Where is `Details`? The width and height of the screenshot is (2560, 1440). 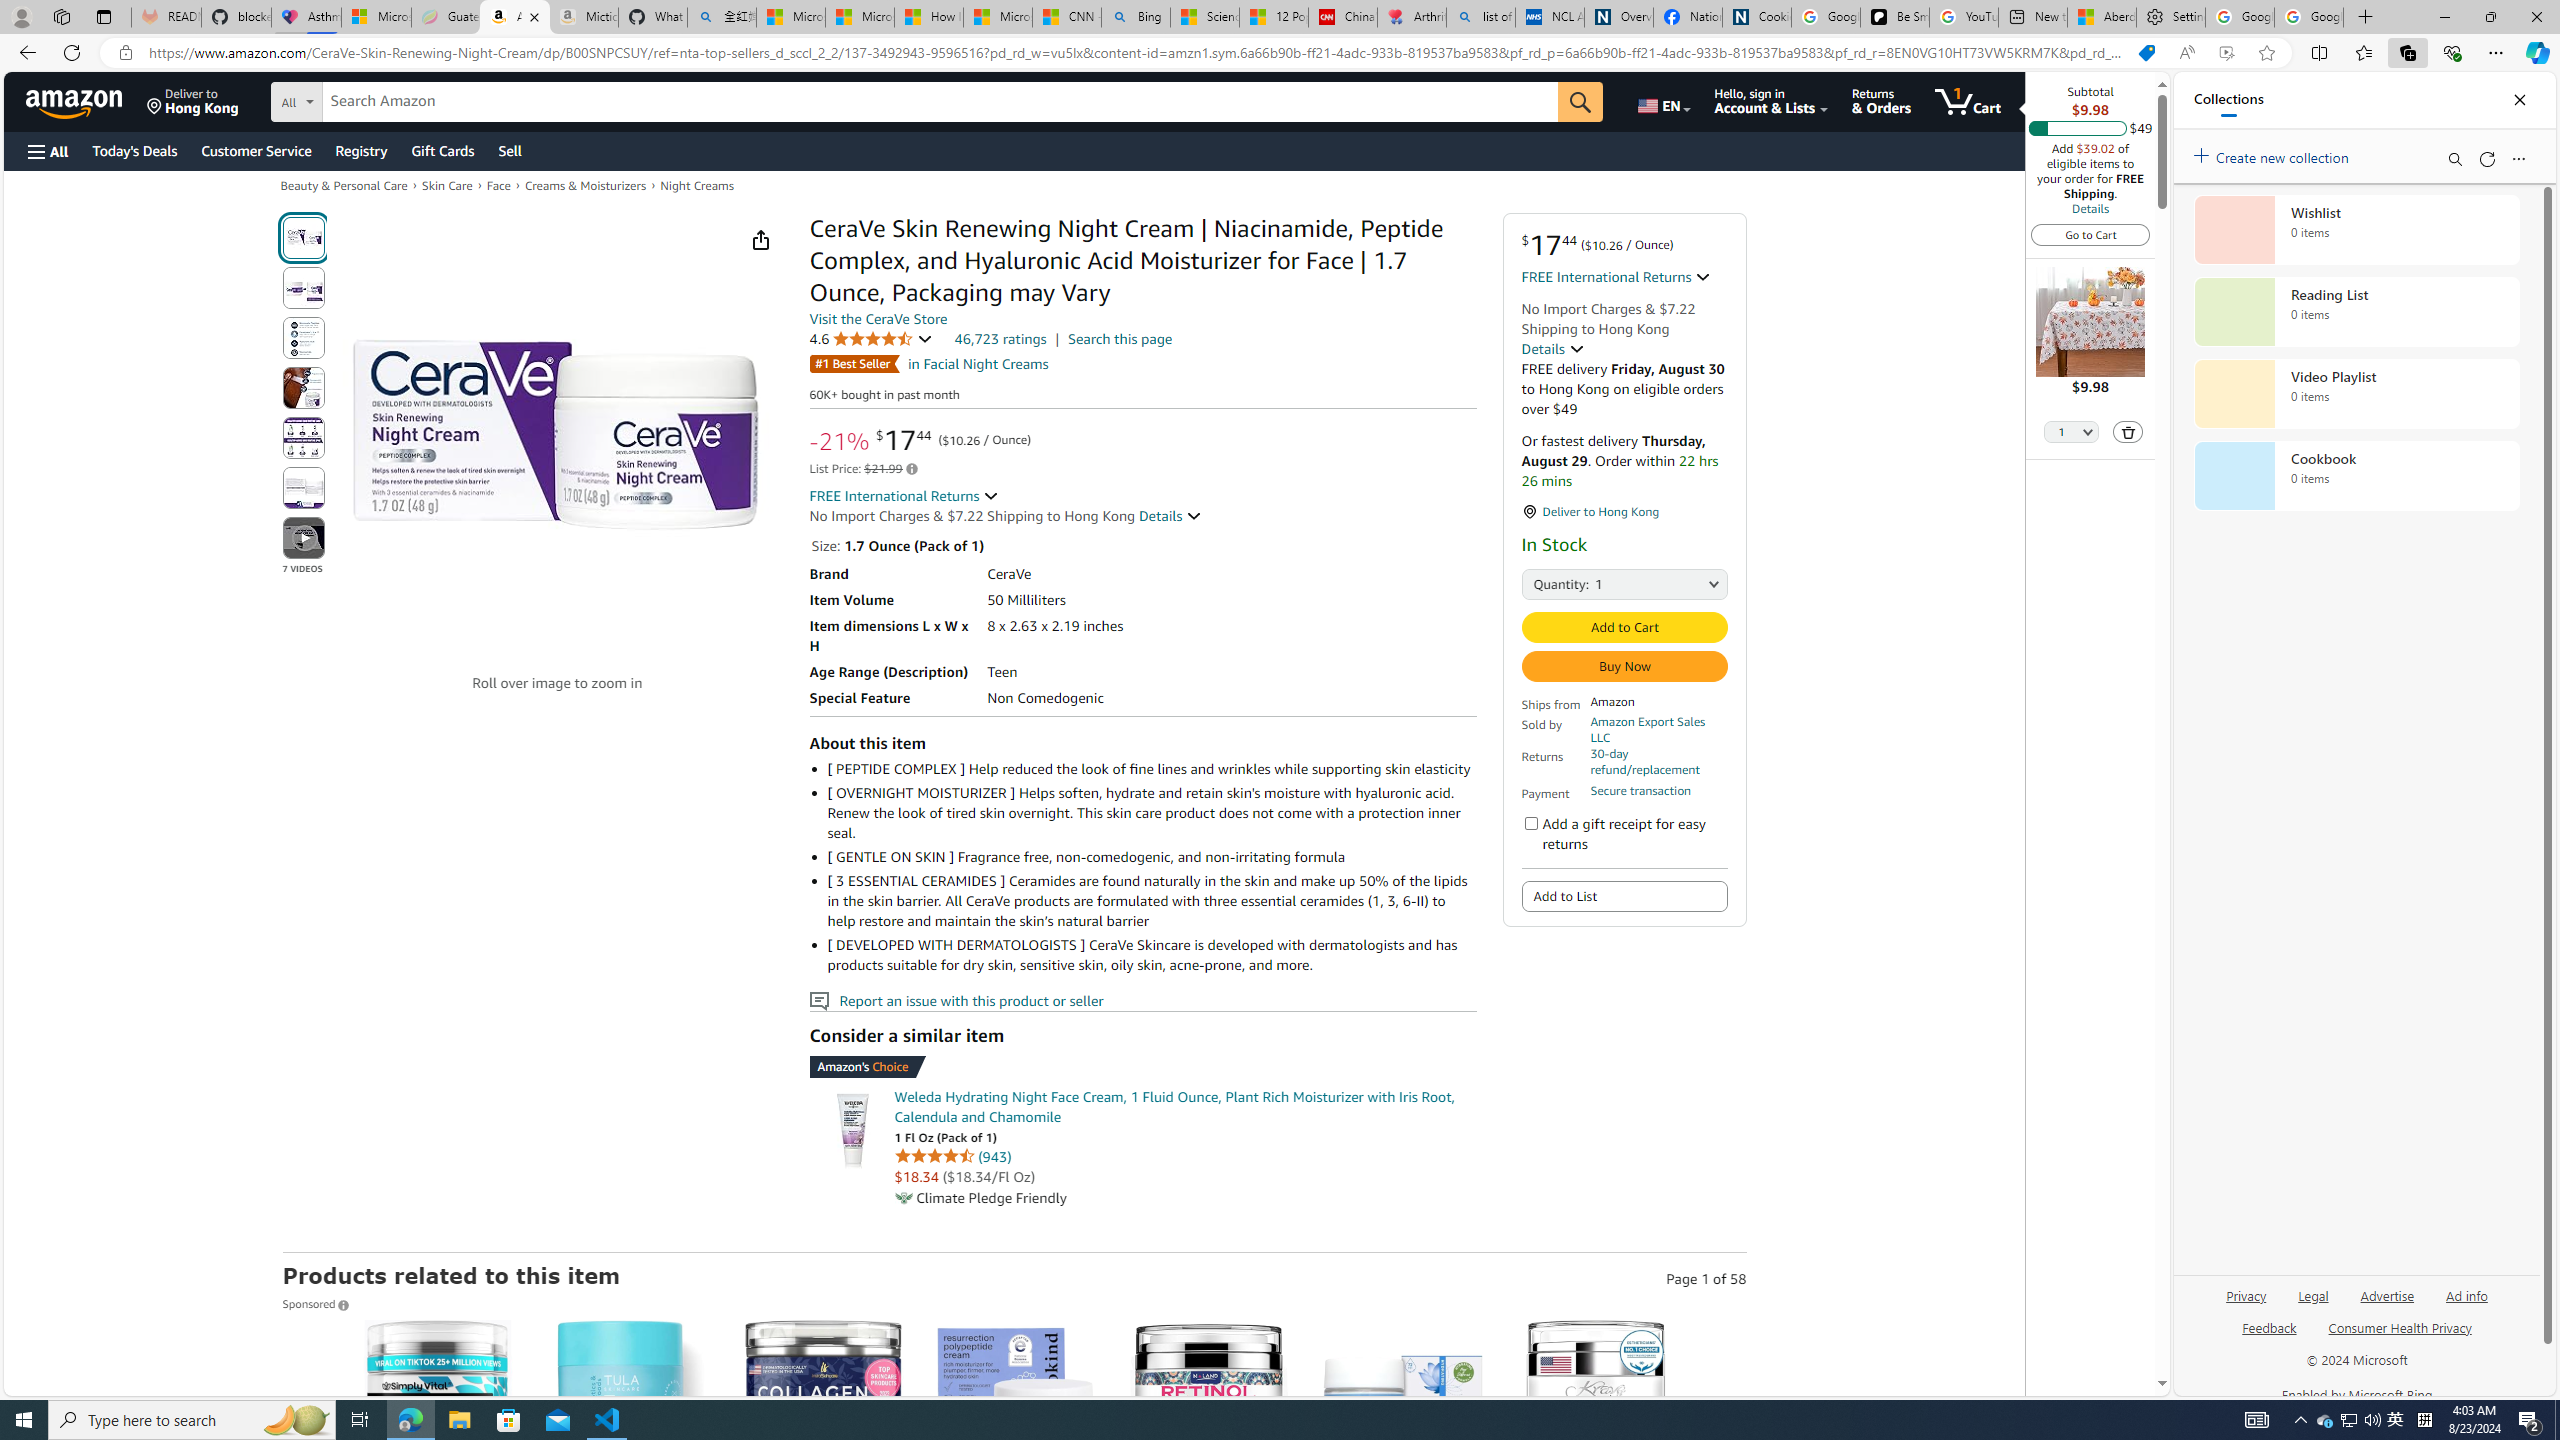 Details is located at coordinates (2090, 208).